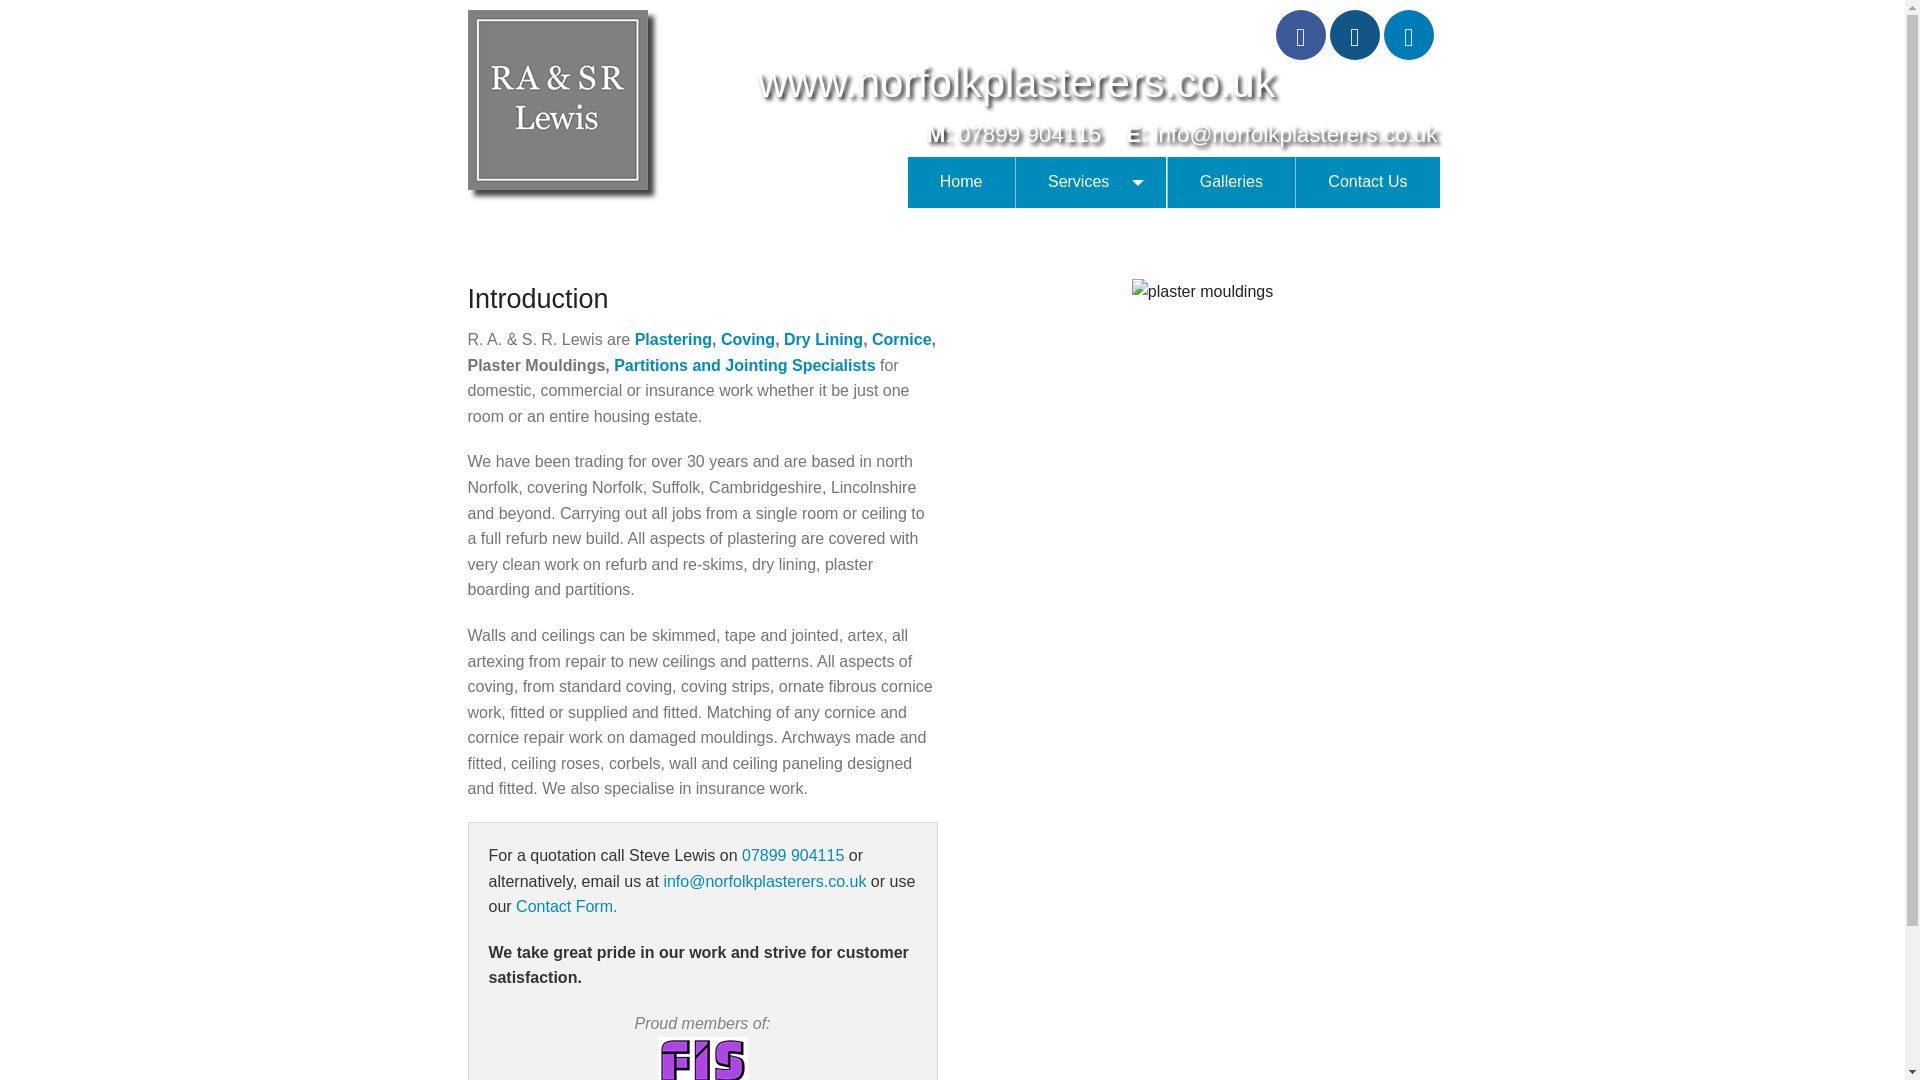  Describe the element at coordinates (822, 338) in the screenshot. I see `Dry Lining` at that location.